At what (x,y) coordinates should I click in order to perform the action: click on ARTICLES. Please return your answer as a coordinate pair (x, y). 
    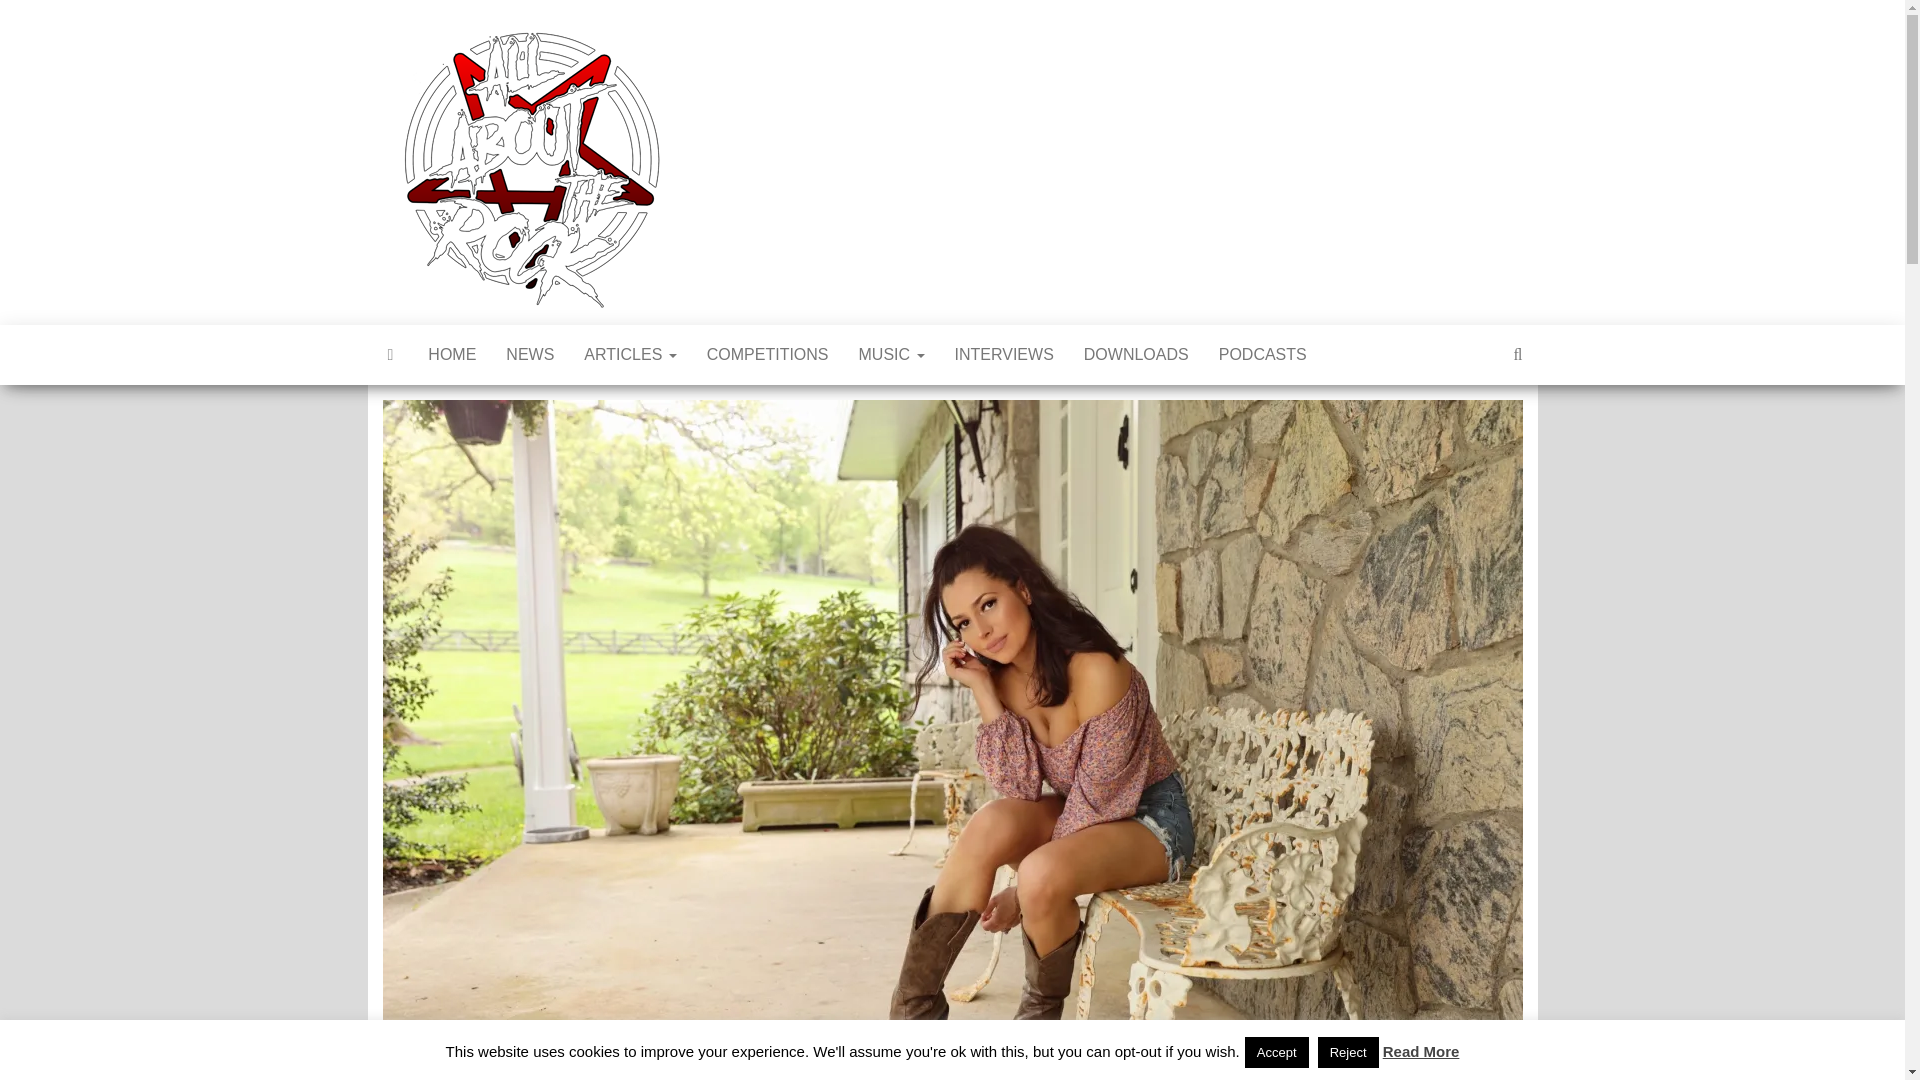
    Looking at the image, I should click on (630, 354).